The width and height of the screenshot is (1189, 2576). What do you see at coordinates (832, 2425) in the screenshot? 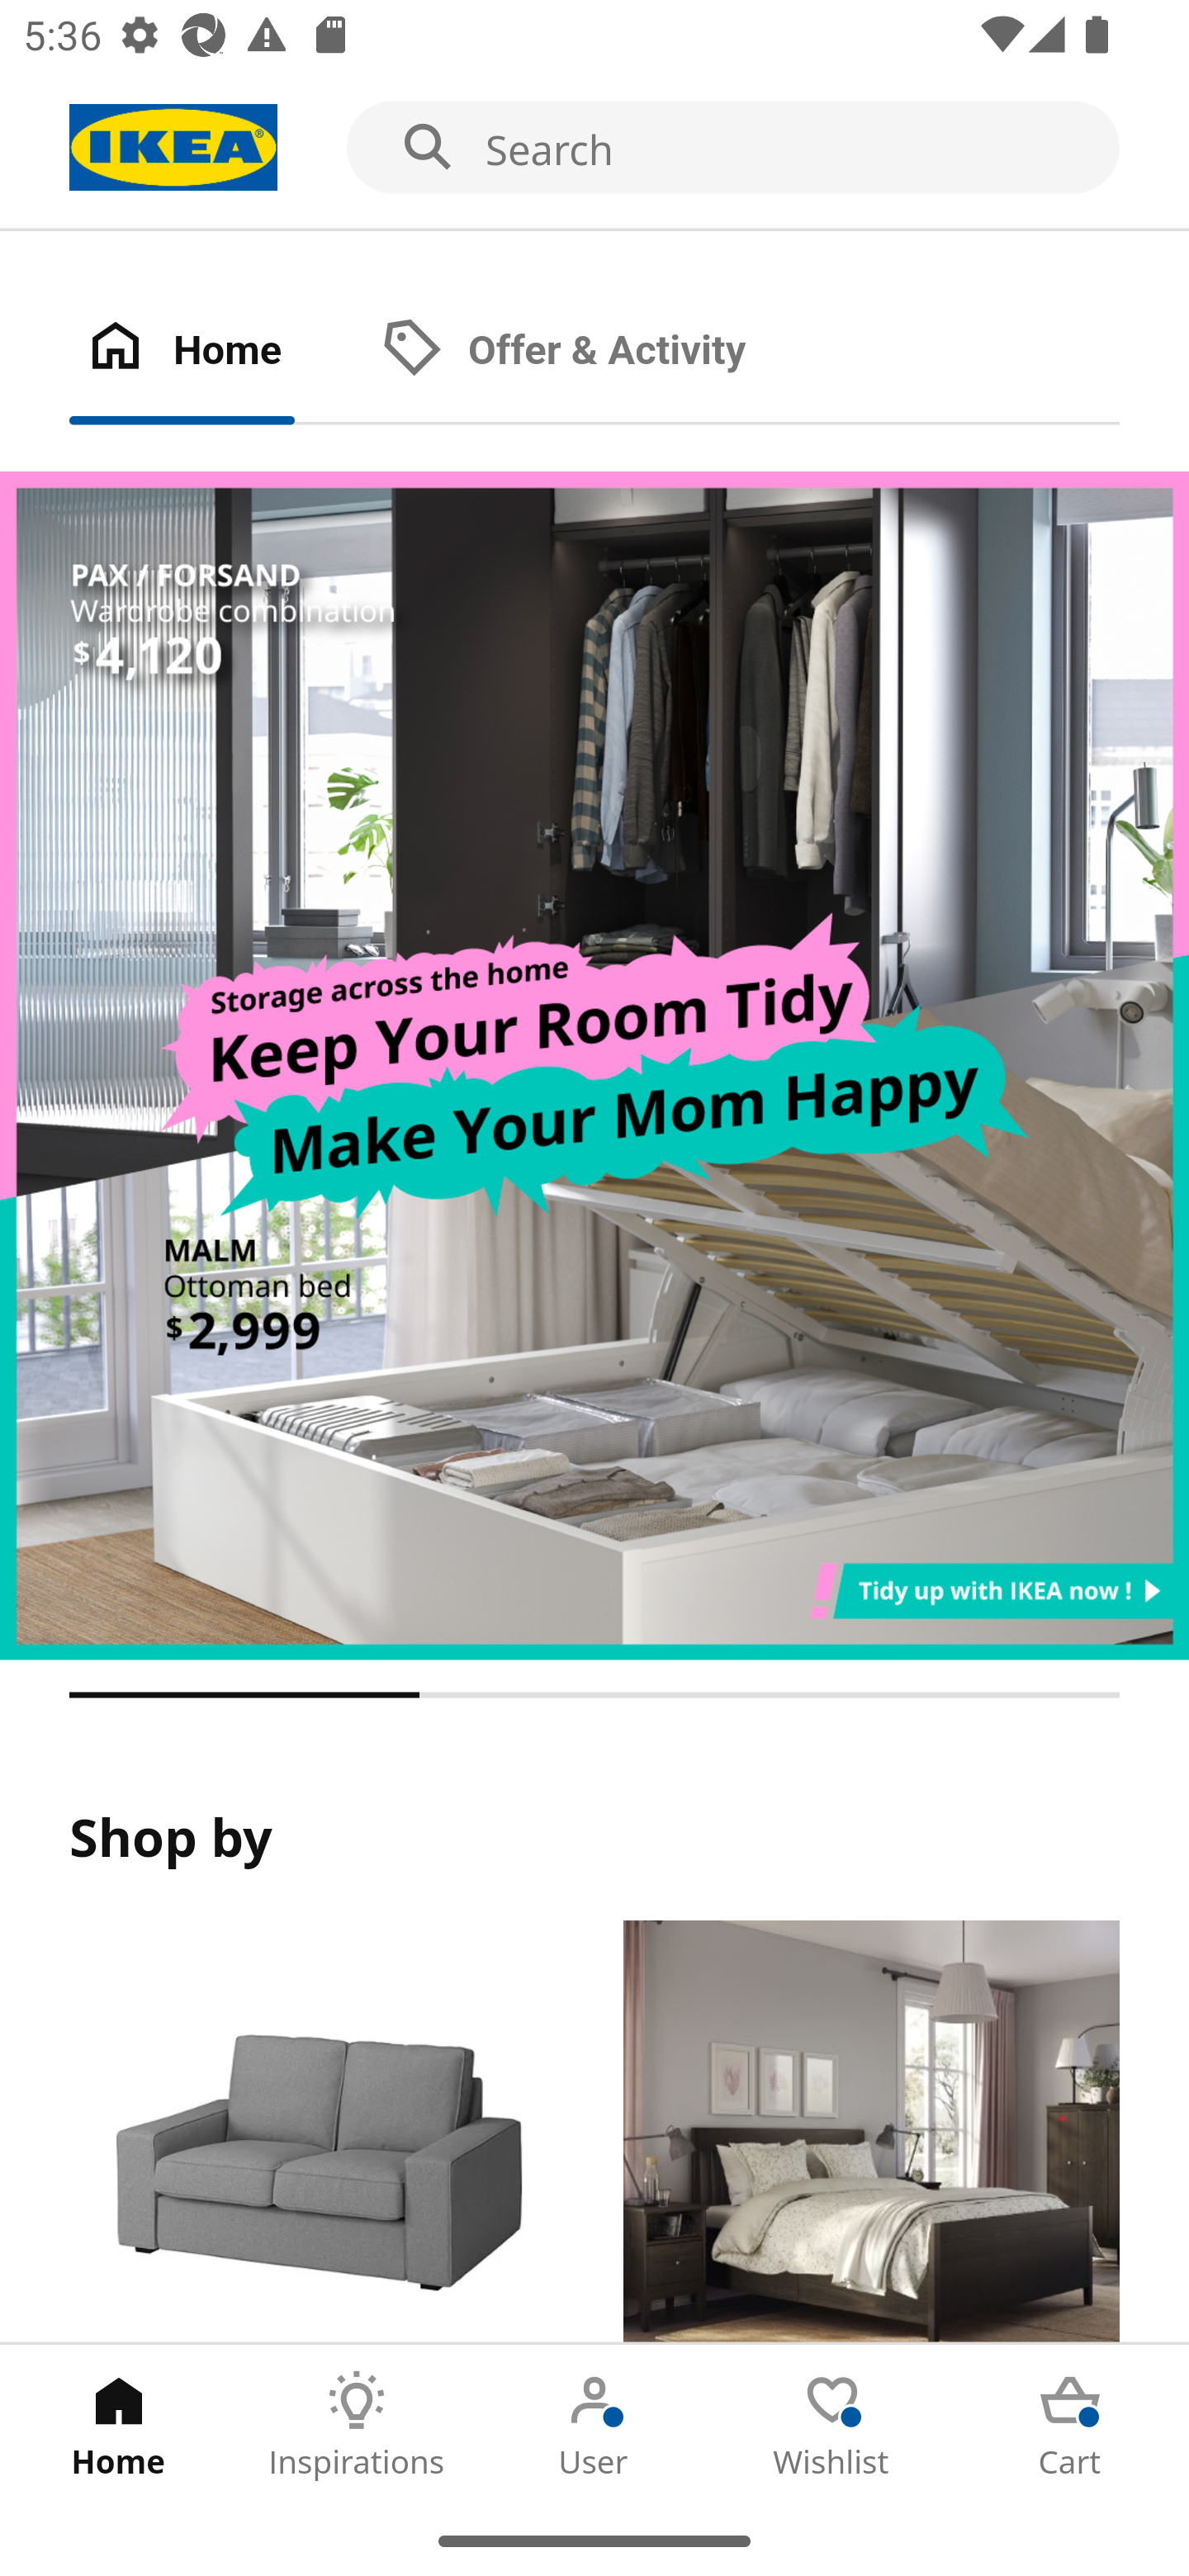
I see `Wishlist
Tab 4 of 5` at bounding box center [832, 2425].